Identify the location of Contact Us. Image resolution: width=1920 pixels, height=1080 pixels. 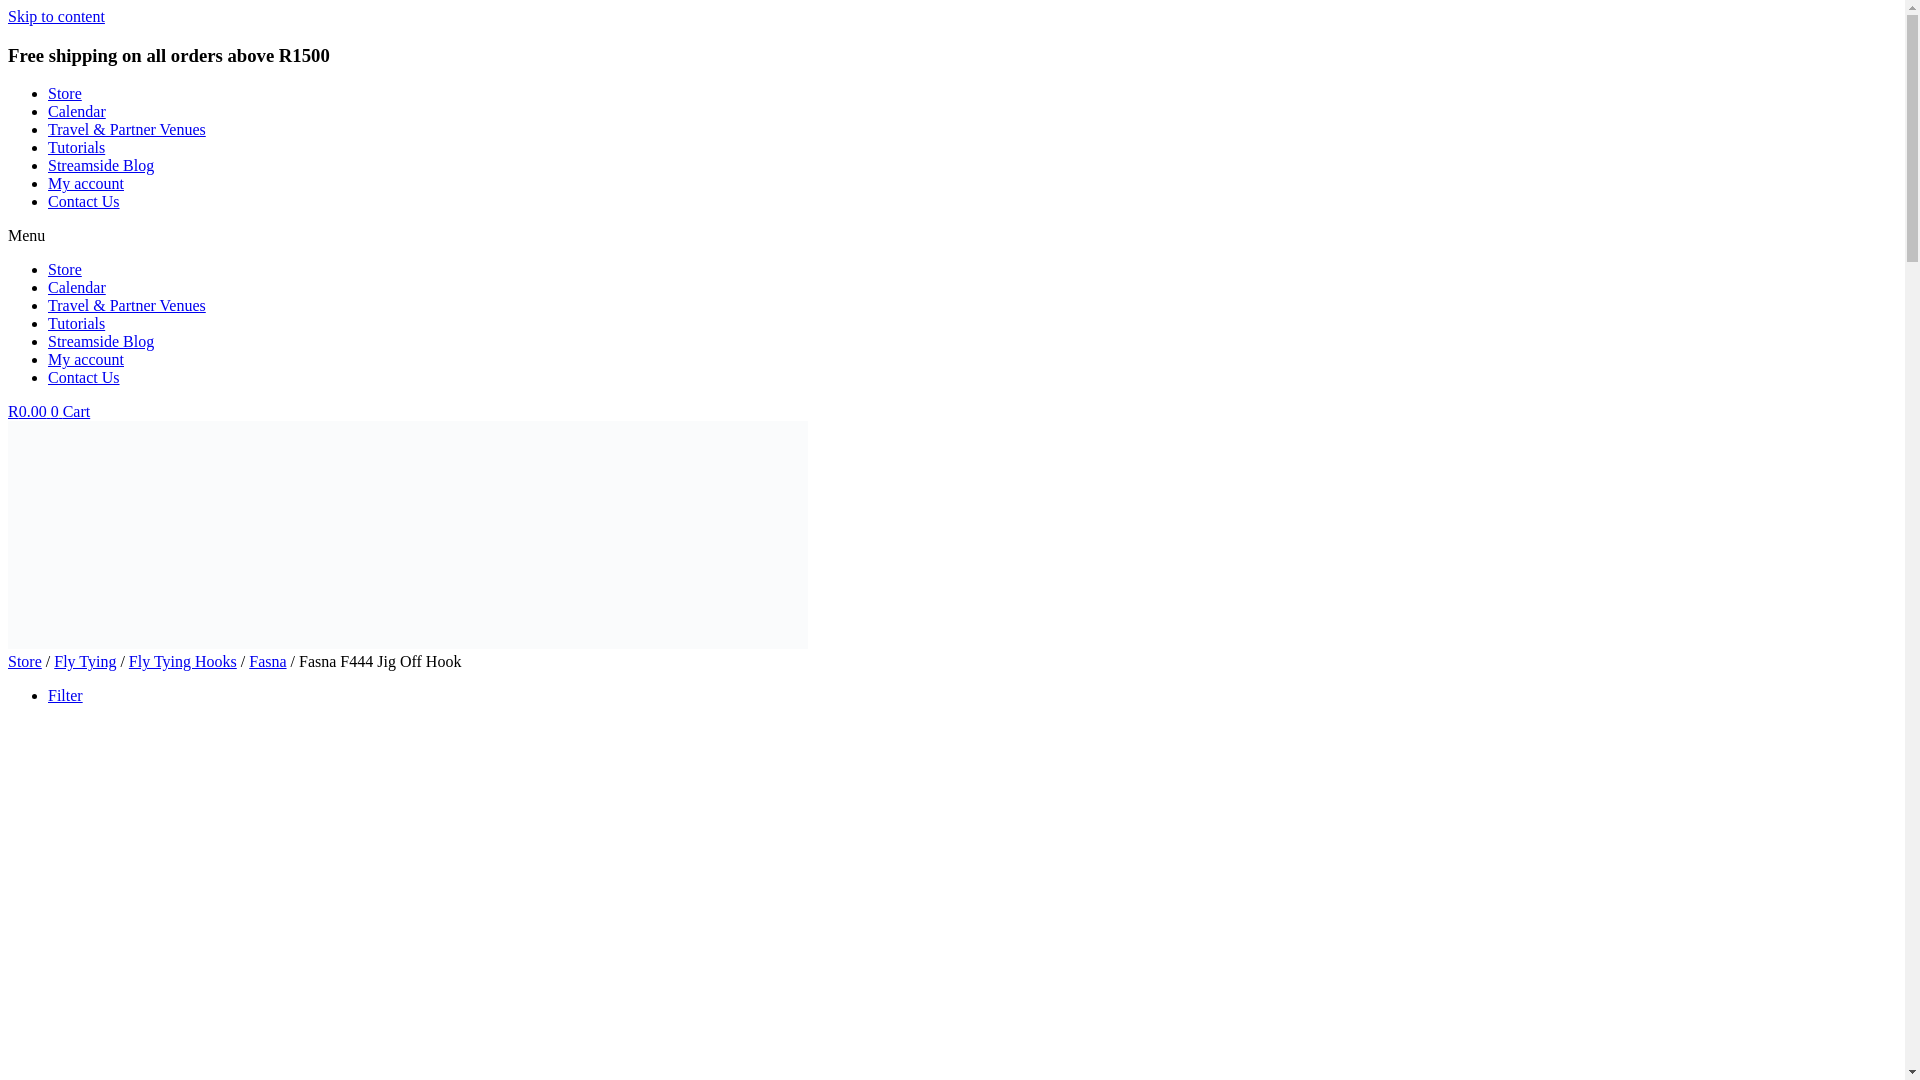
(84, 201).